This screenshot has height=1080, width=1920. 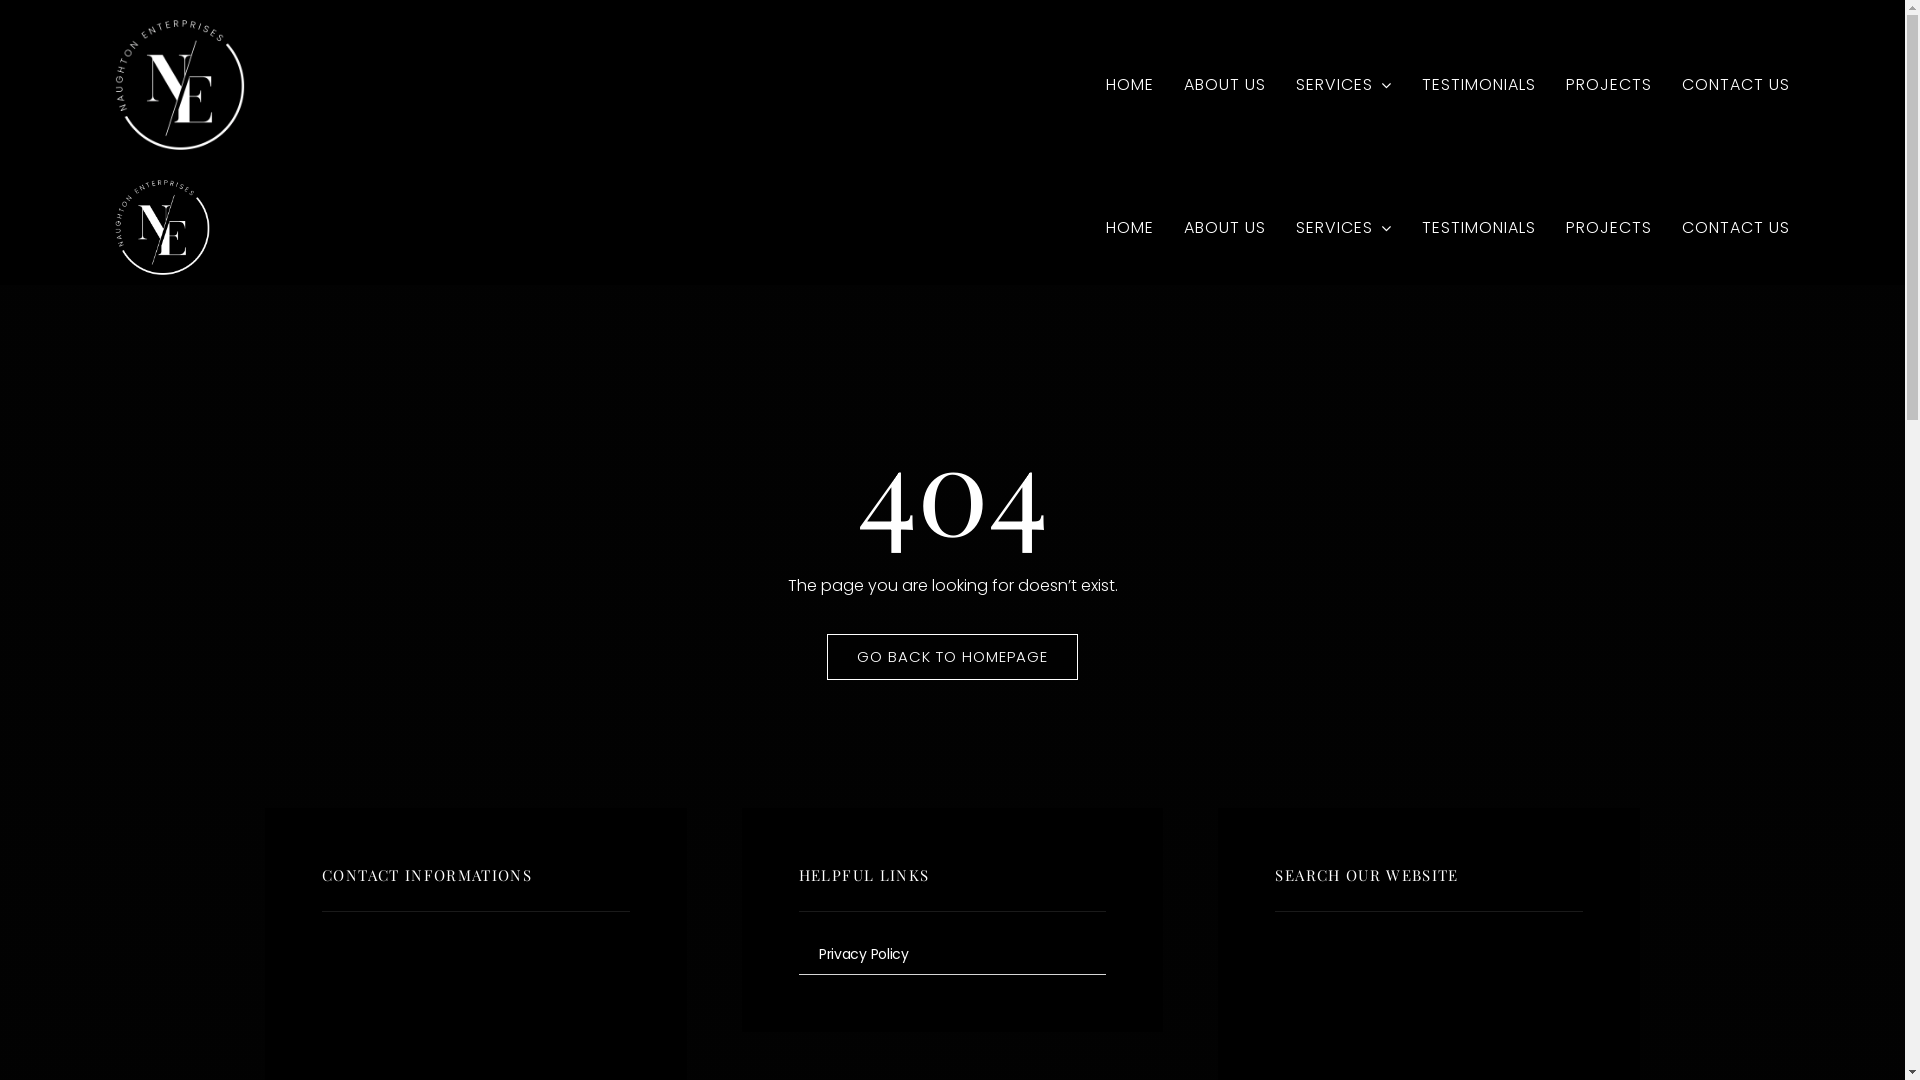 What do you see at coordinates (1736, 85) in the screenshot?
I see `CONTACT US` at bounding box center [1736, 85].